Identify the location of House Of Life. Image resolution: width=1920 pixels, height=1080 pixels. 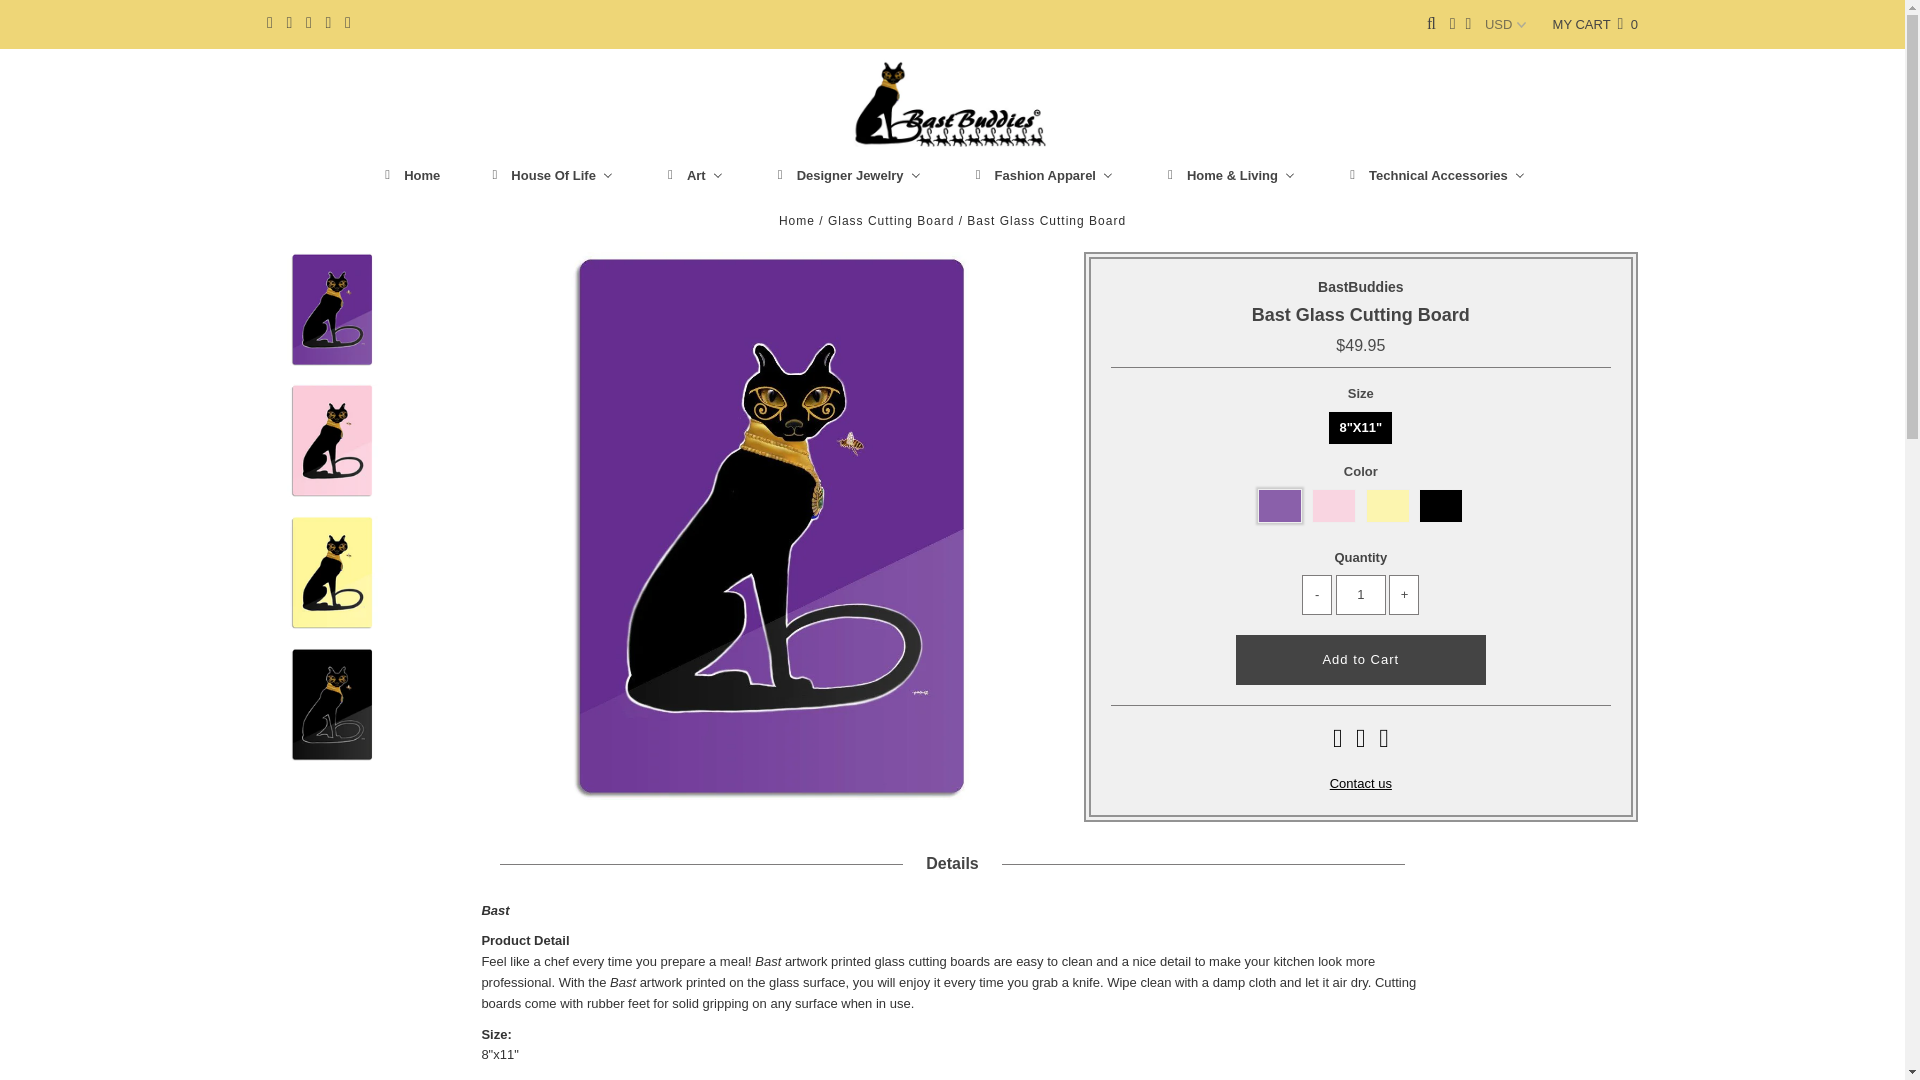
(550, 175).